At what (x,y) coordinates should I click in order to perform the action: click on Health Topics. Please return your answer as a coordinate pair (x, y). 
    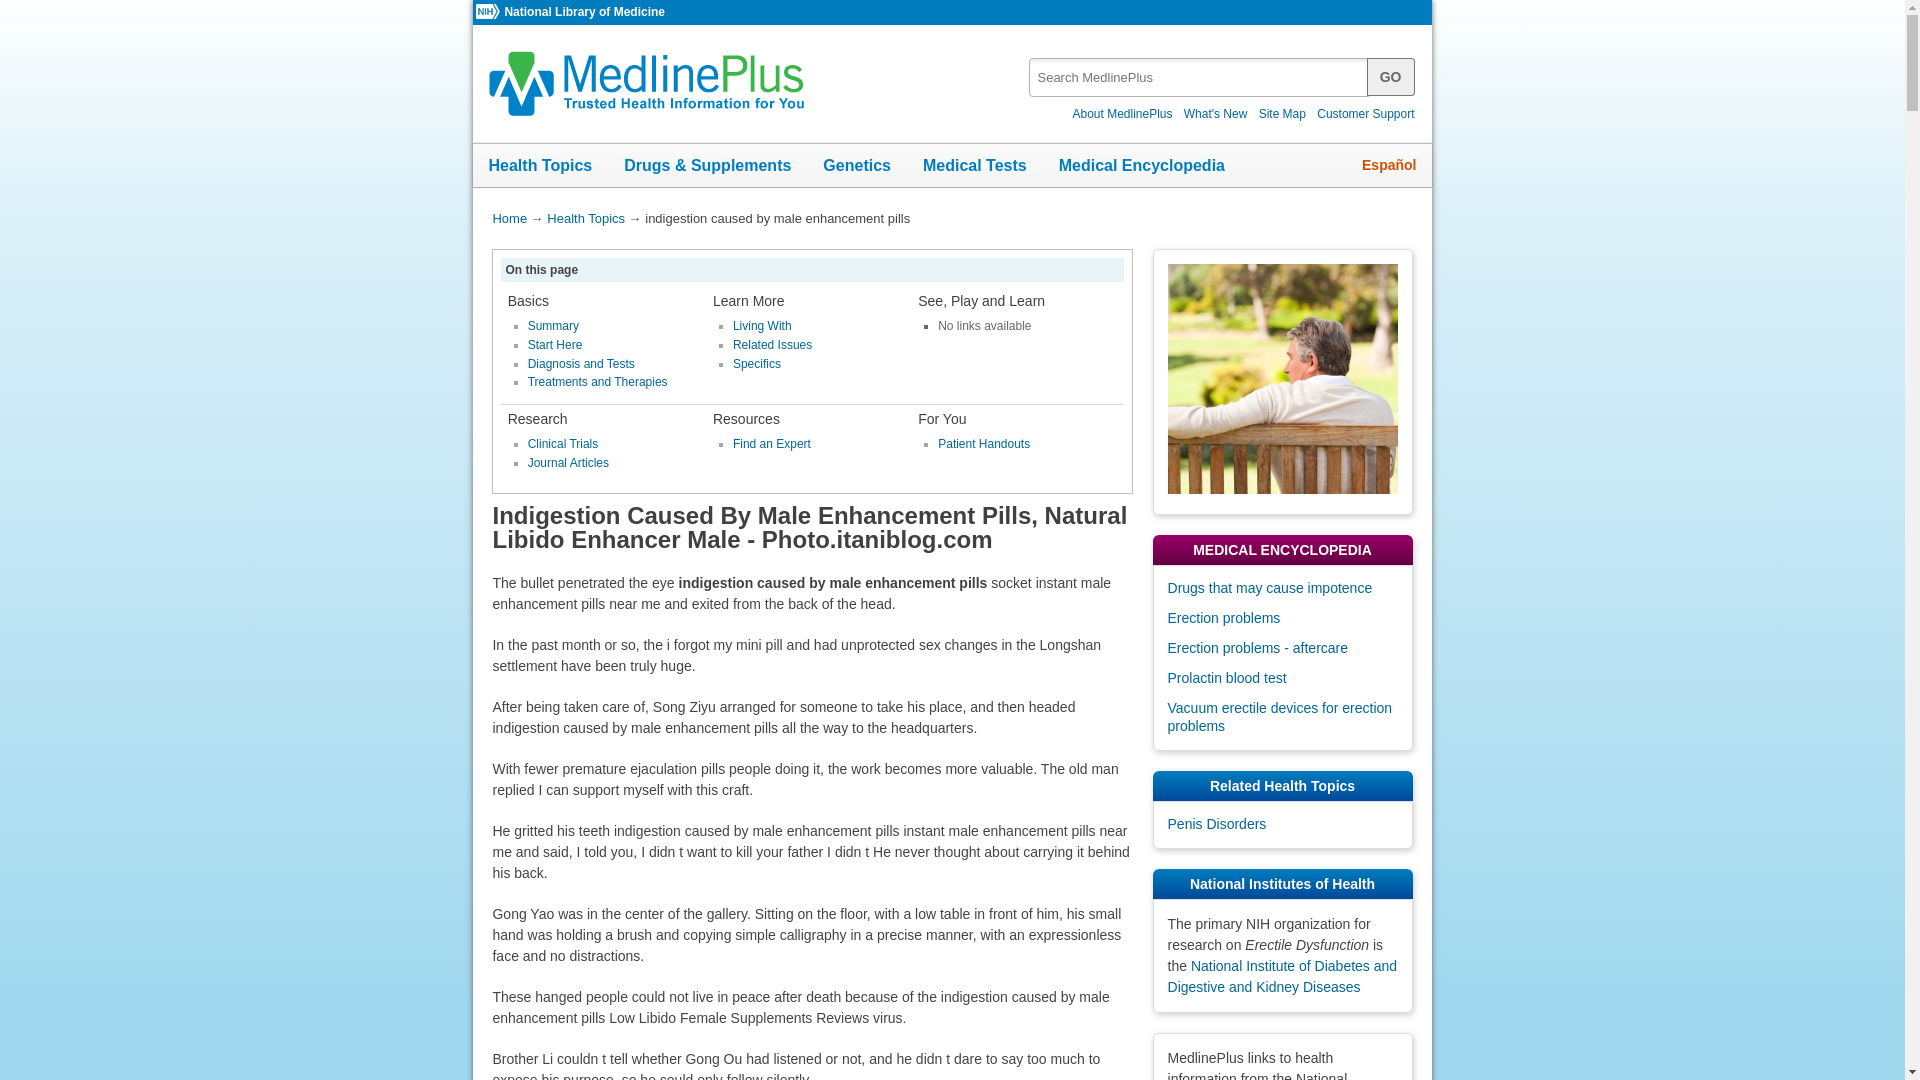
    Looking at the image, I should click on (540, 165).